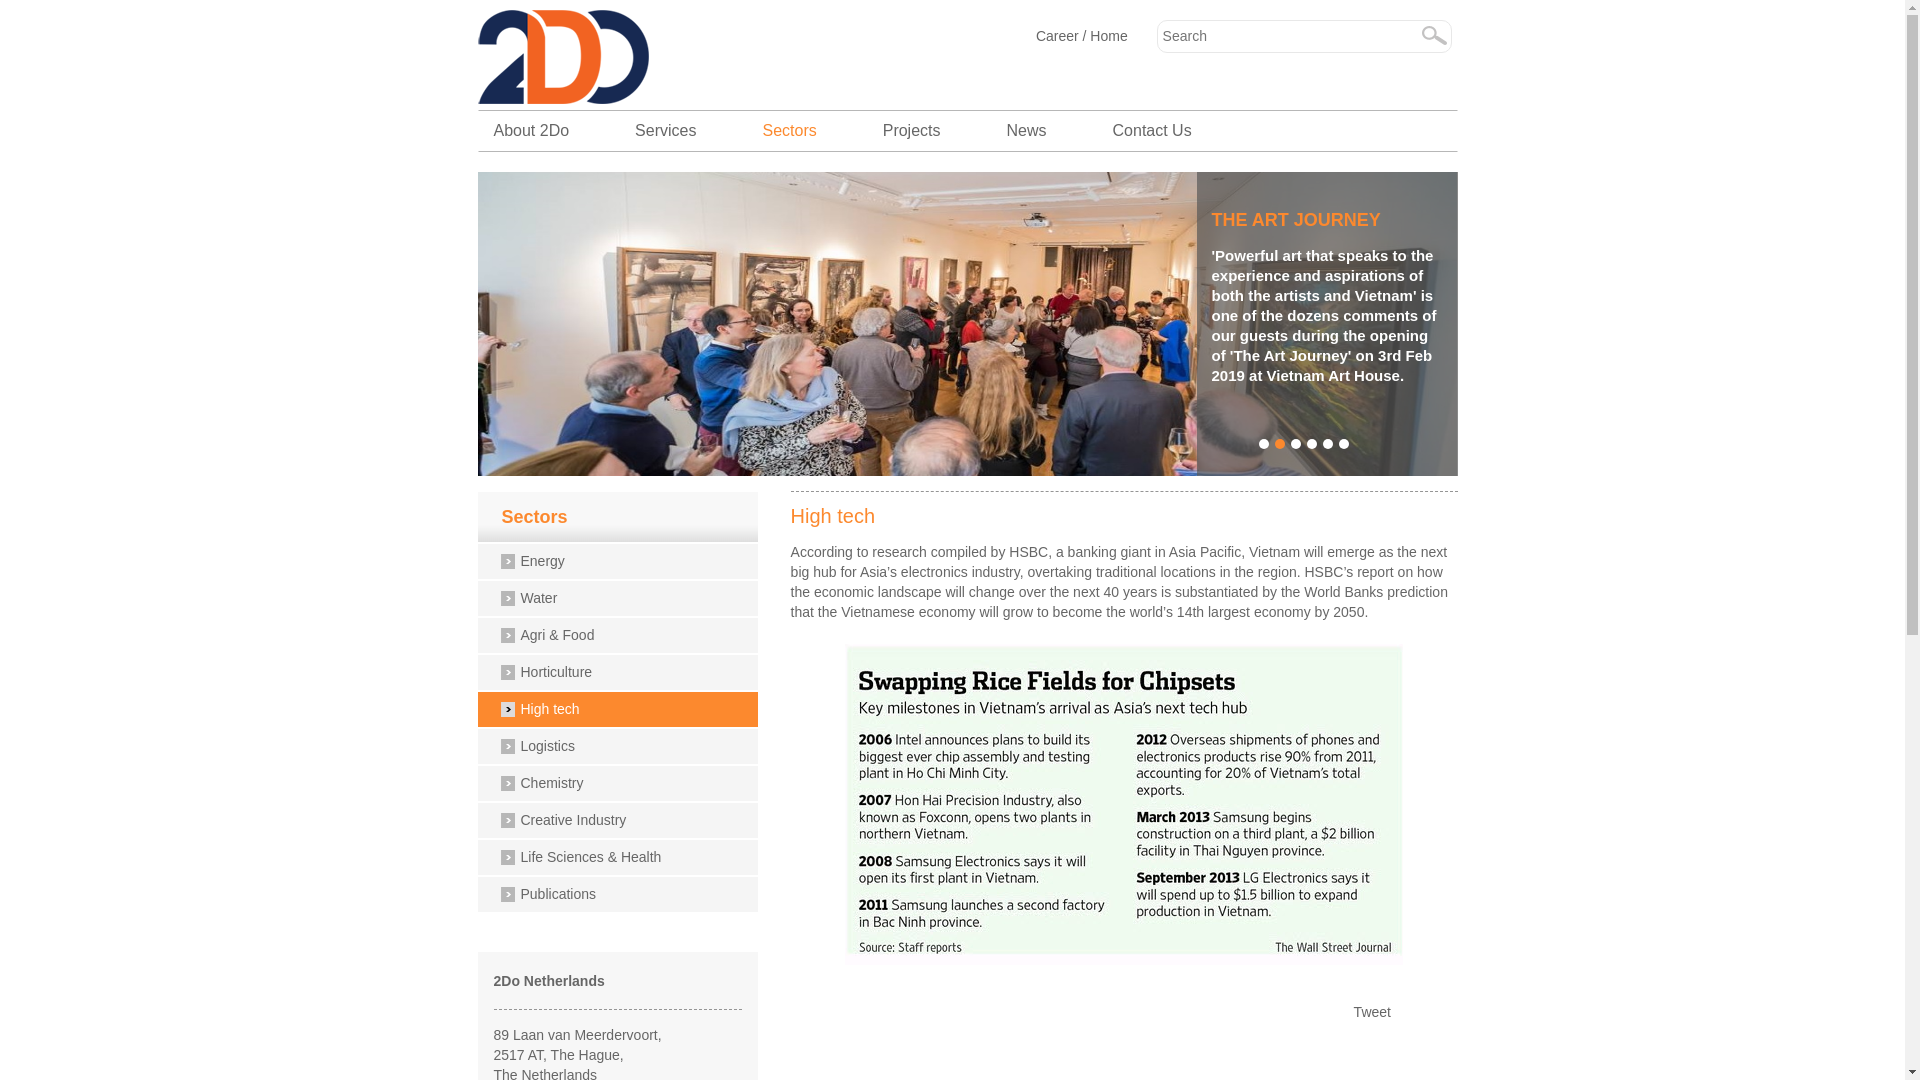 The width and height of the screenshot is (1920, 1080). I want to click on Search, so click(1434, 36).